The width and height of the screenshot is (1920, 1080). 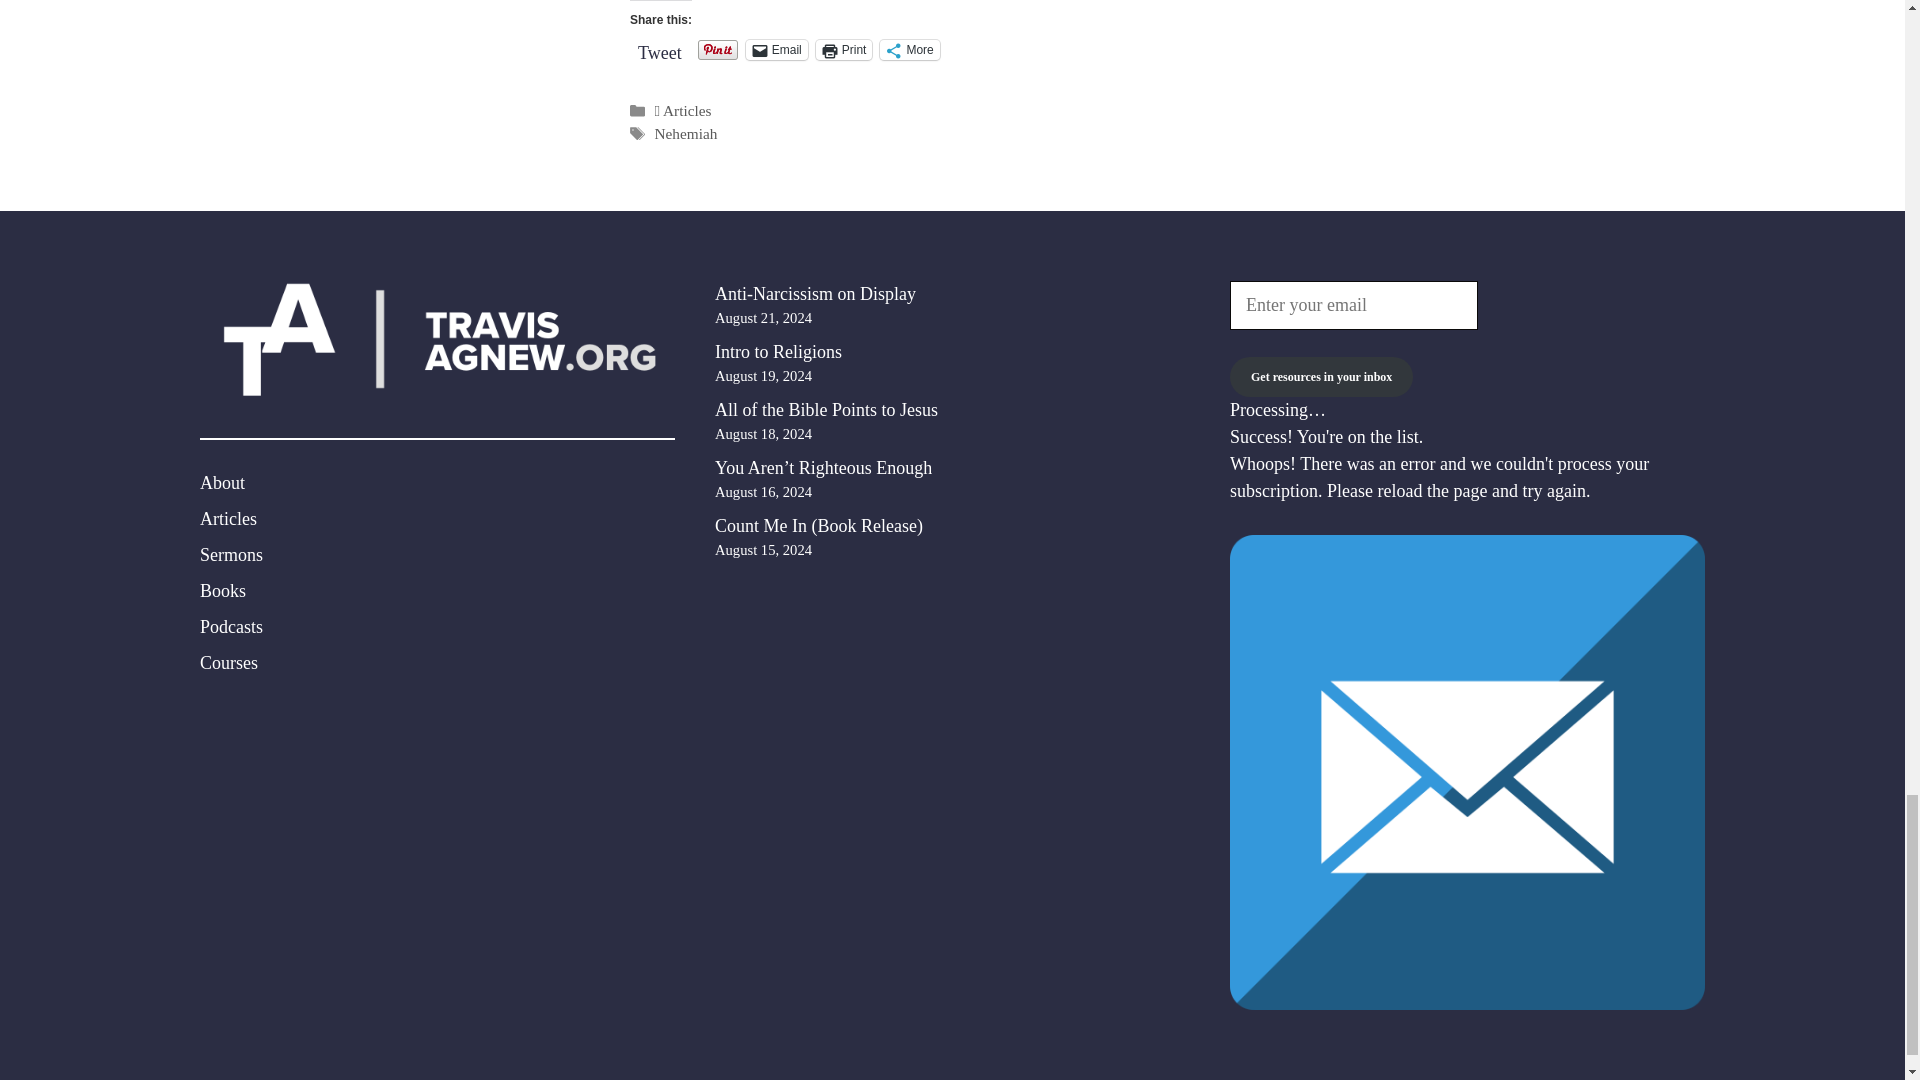 I want to click on Click to email a link to a friend, so click(x=777, y=50).